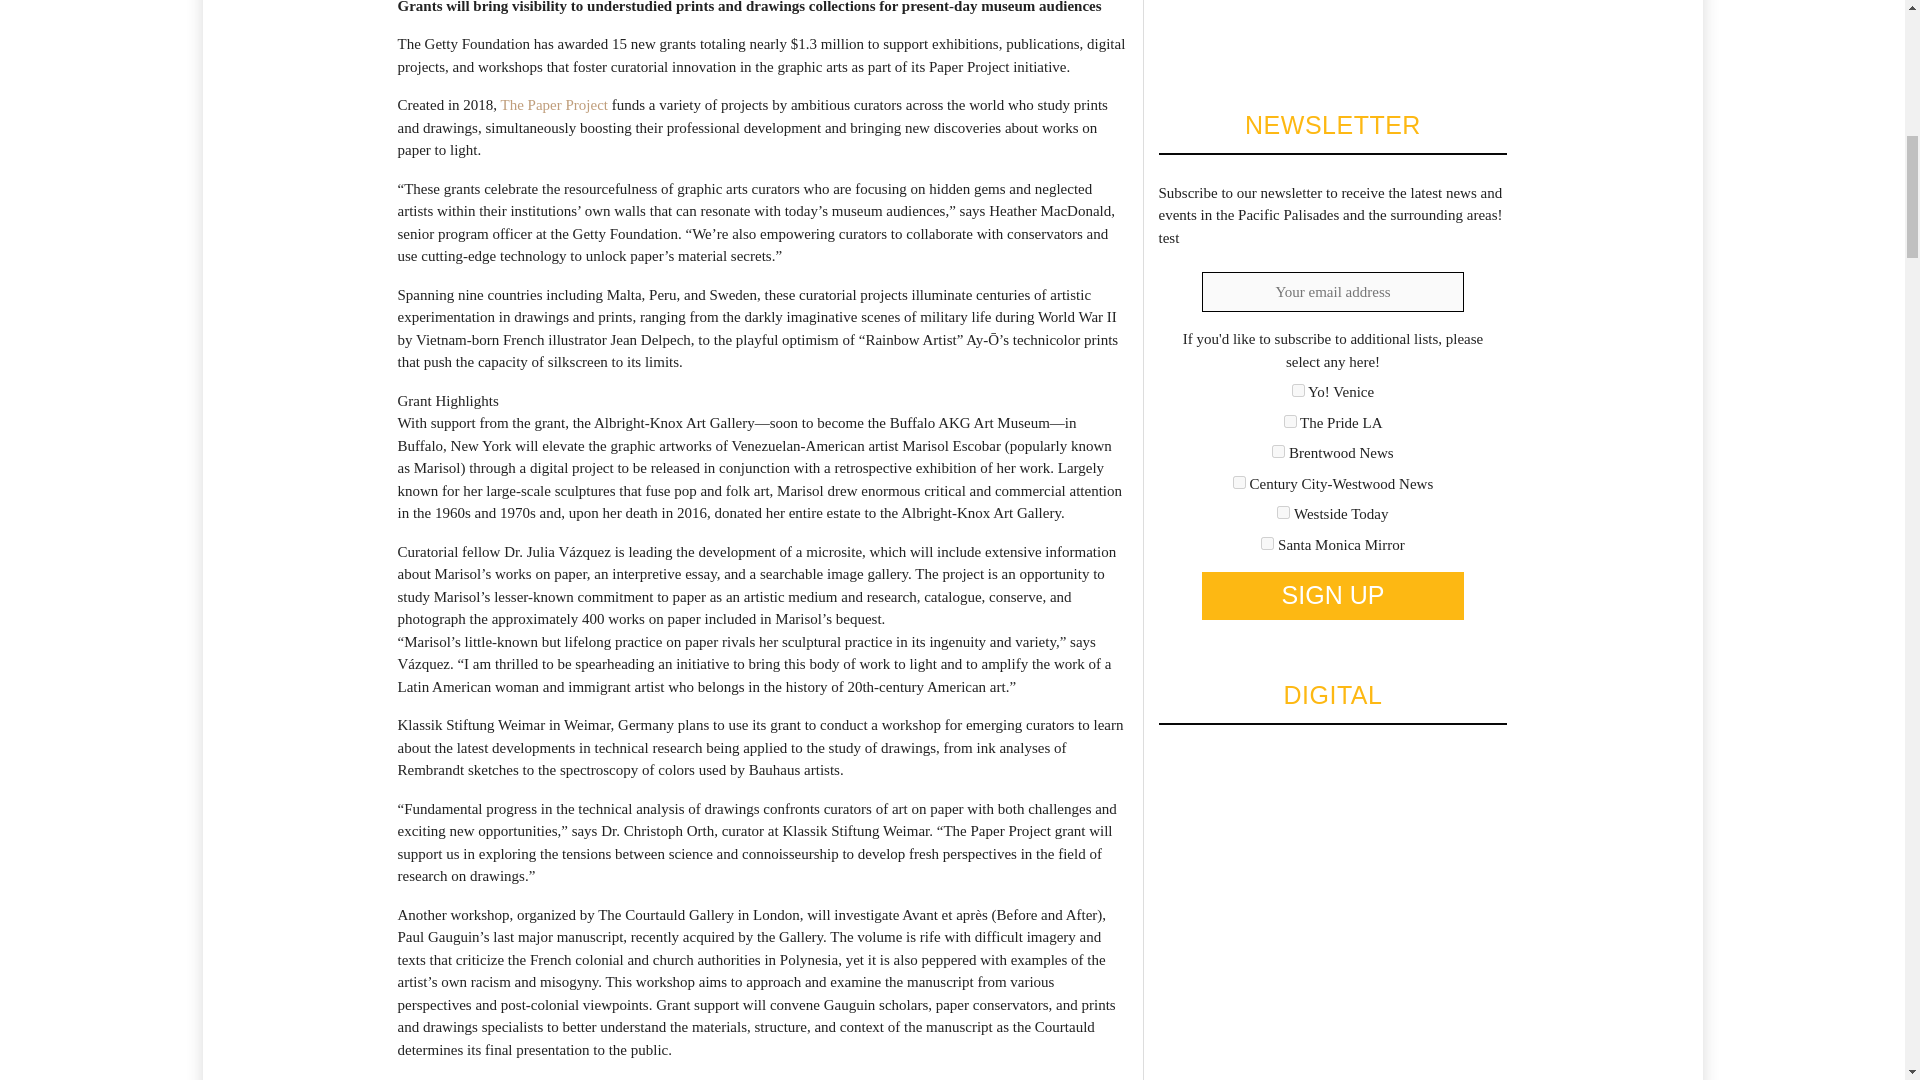 The width and height of the screenshot is (1920, 1080). What do you see at coordinates (1290, 420) in the screenshot?
I see `33f79e7e4d` at bounding box center [1290, 420].